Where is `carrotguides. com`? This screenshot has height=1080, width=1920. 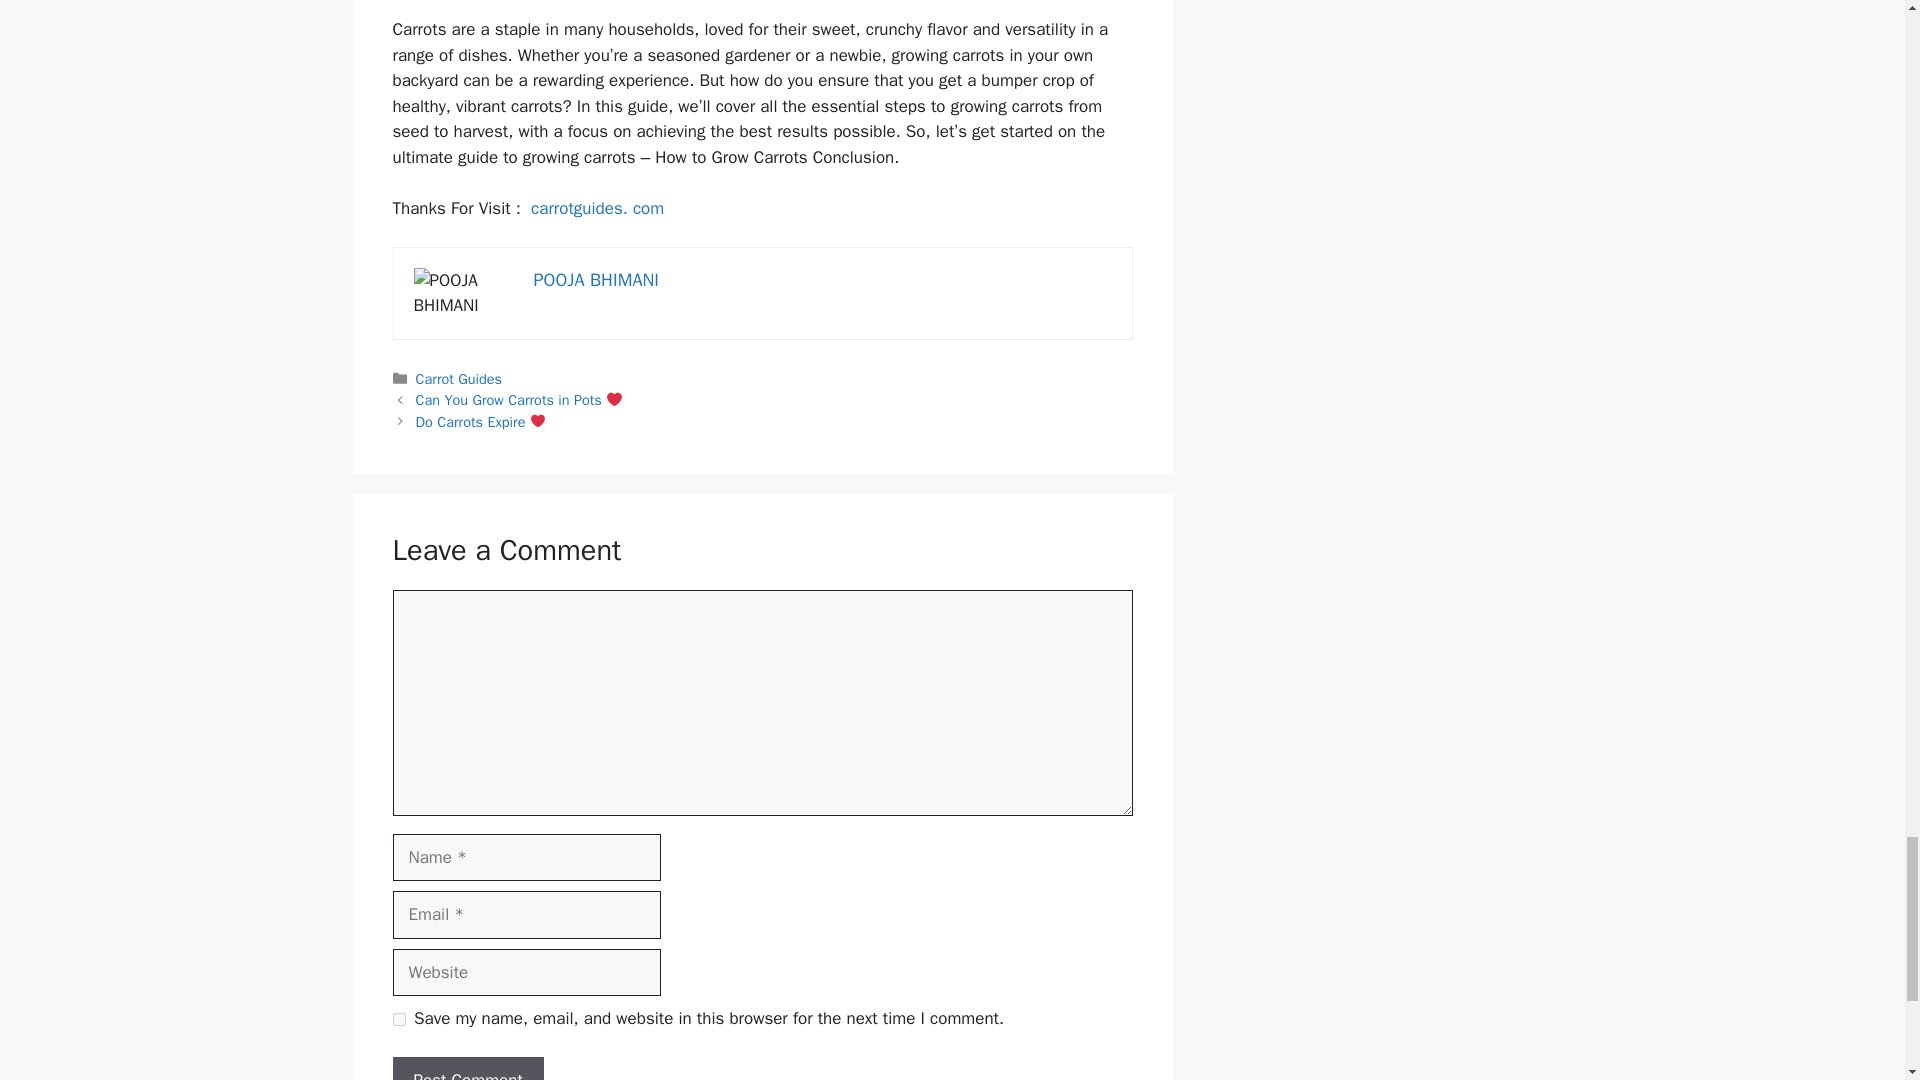
carrotguides. com is located at coordinates (598, 208).